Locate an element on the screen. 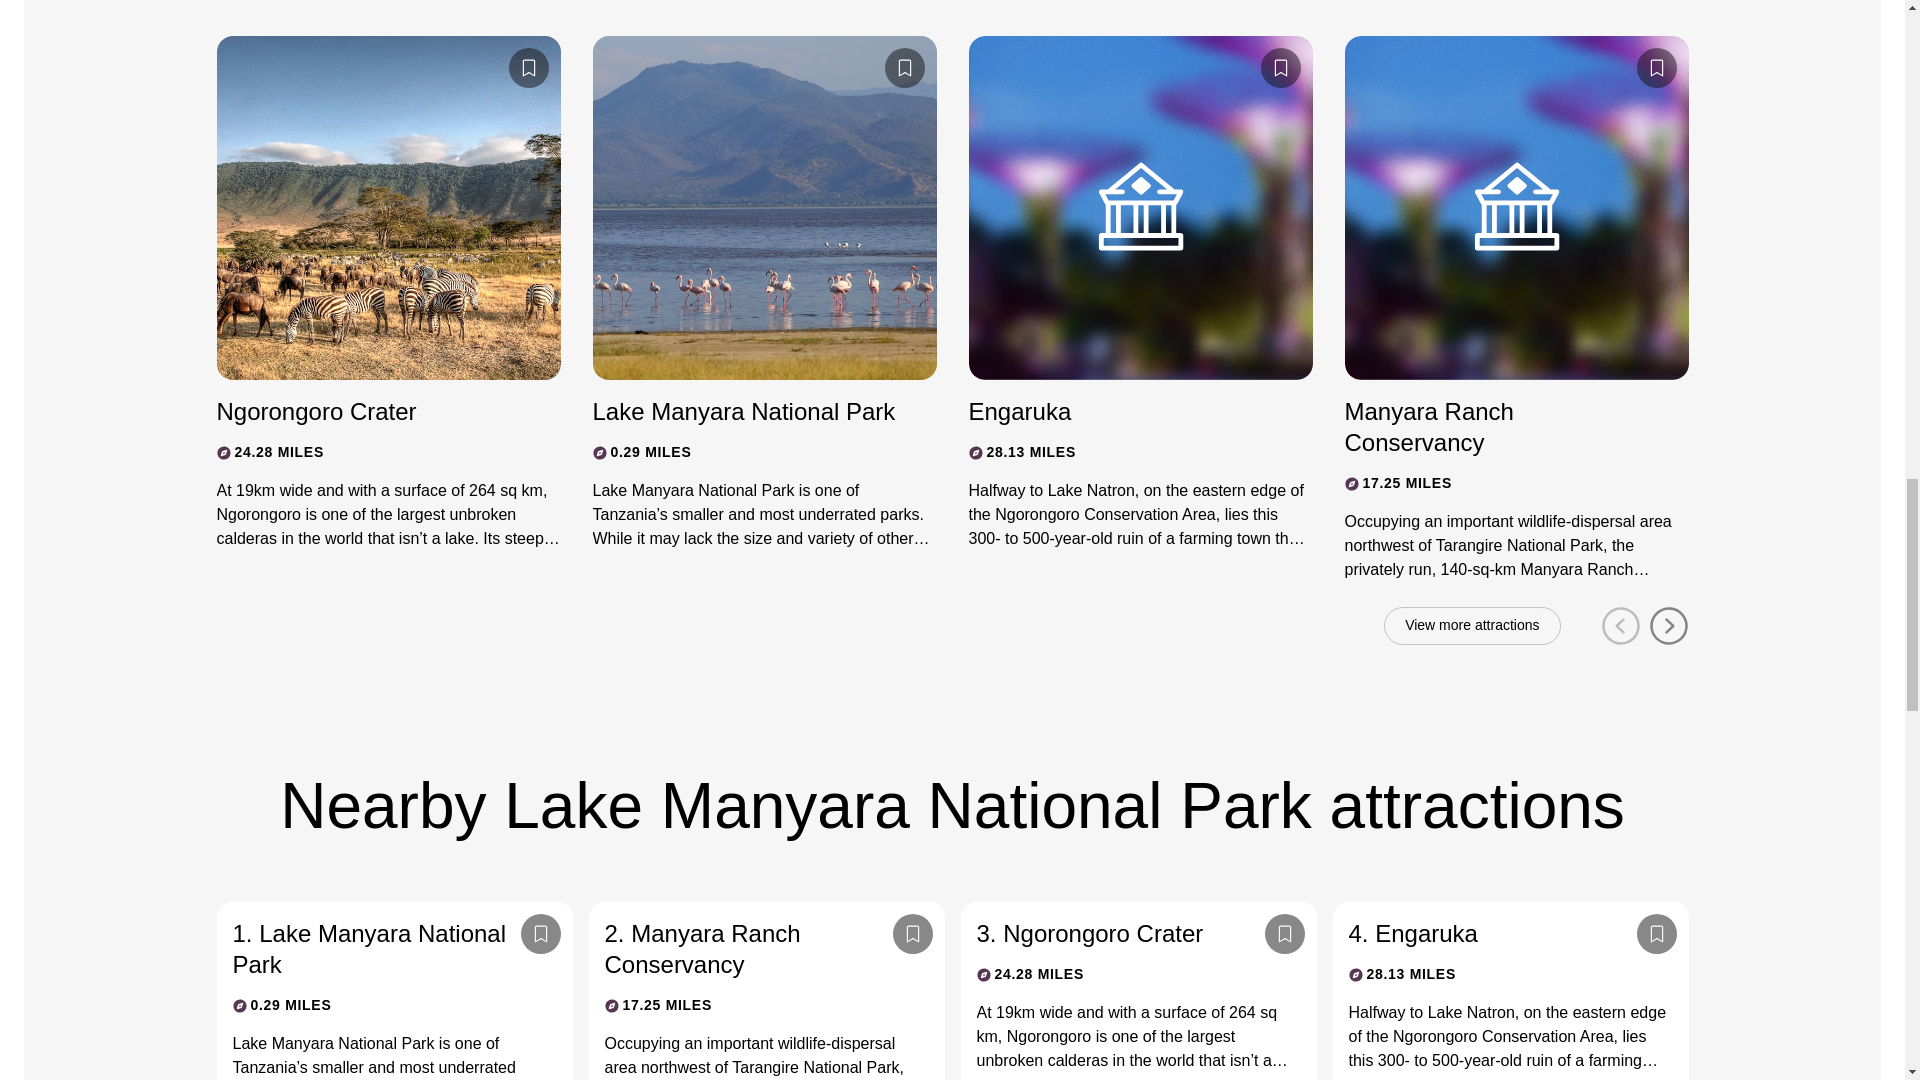 Image resolution: width=1920 pixels, height=1080 pixels. Ngorongoro Crater is located at coordinates (370, 411).